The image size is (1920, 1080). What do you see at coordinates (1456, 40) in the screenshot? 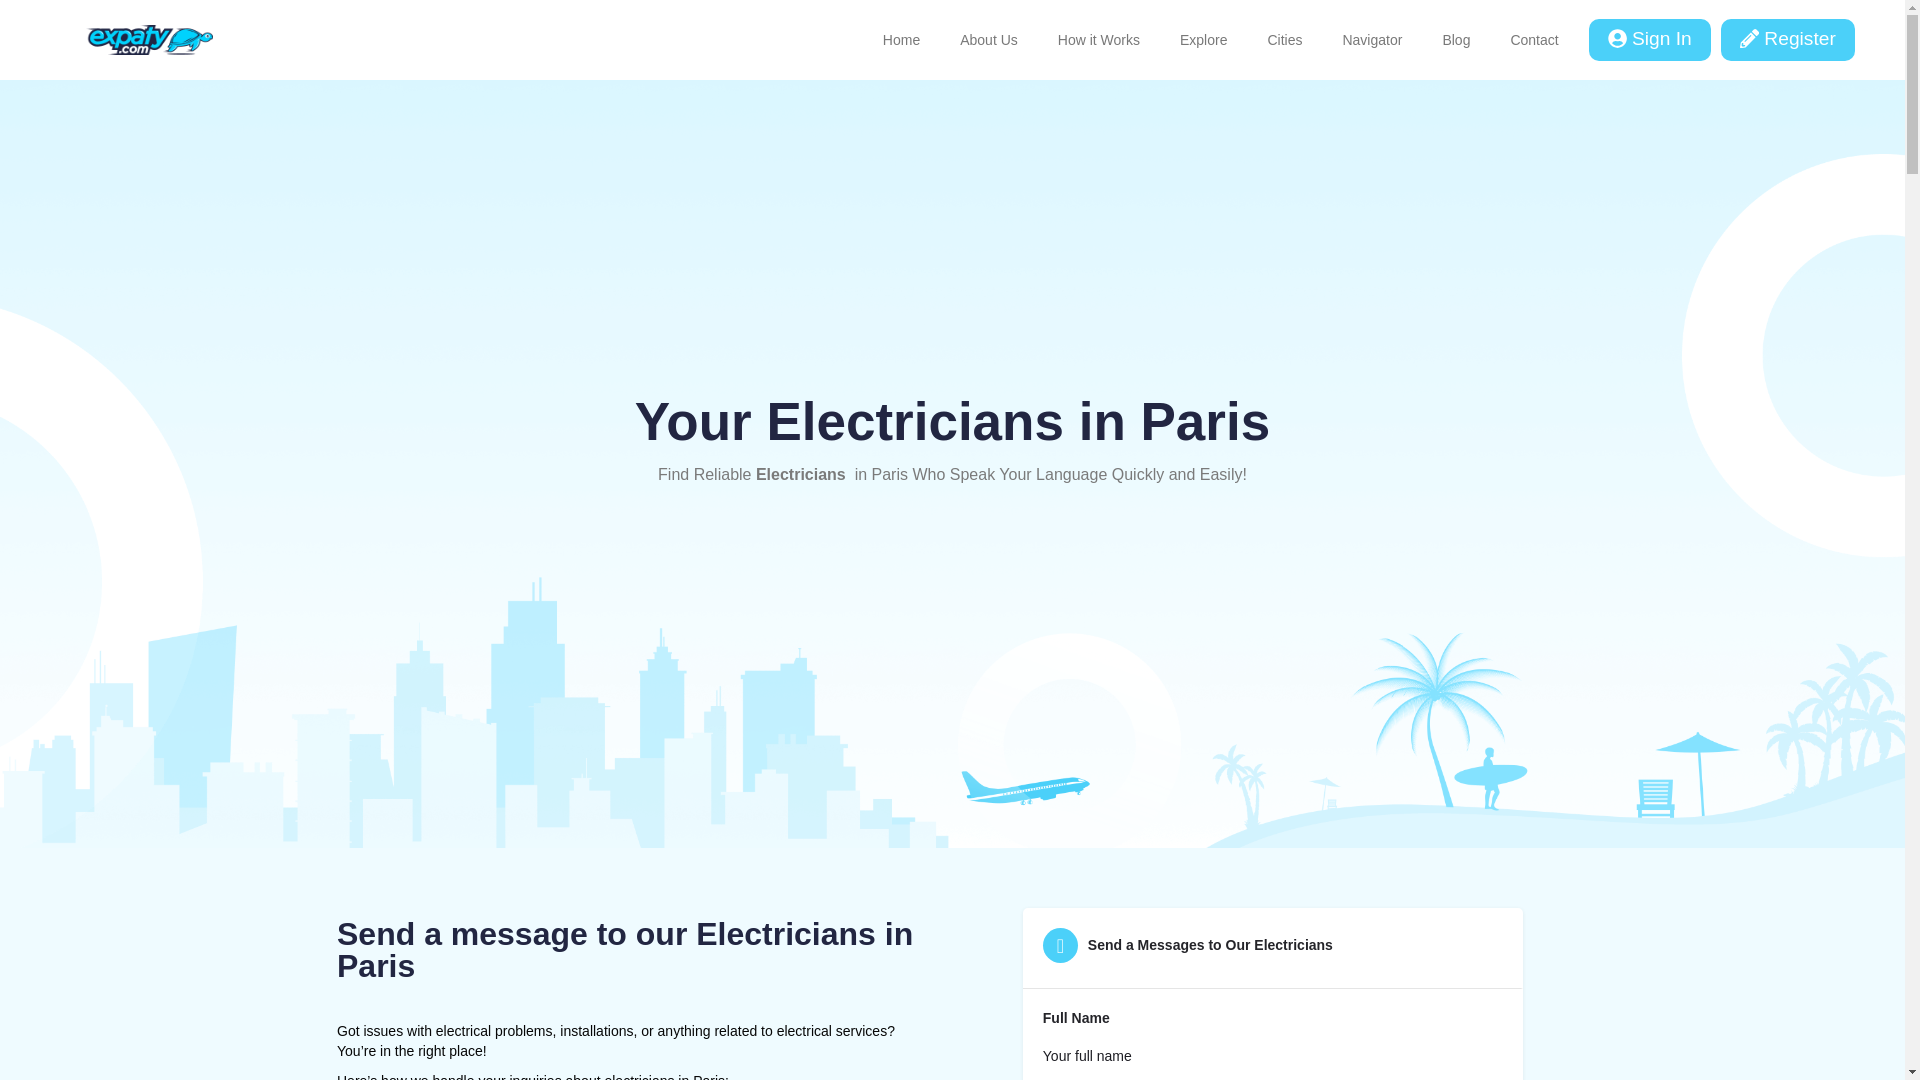
I see `Blog` at bounding box center [1456, 40].